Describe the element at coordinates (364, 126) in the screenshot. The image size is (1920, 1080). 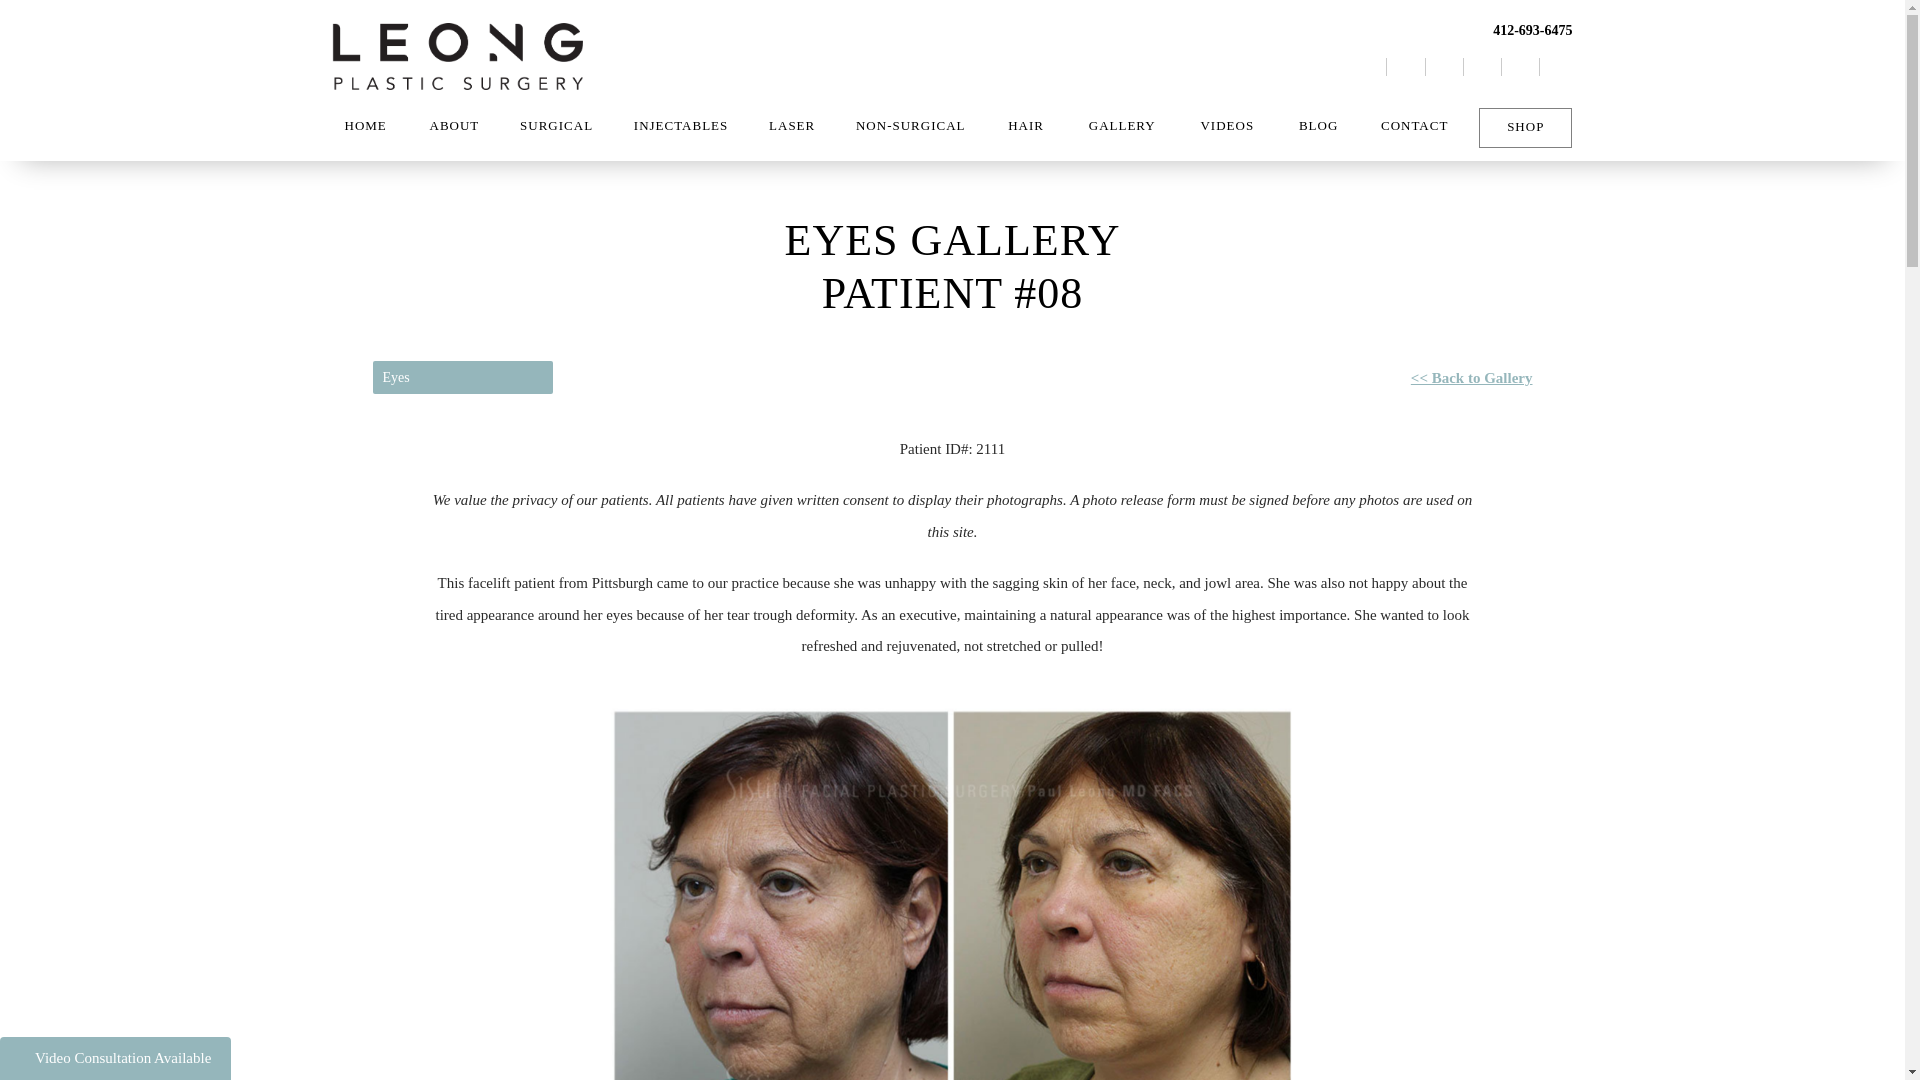
I see `HOME` at that location.